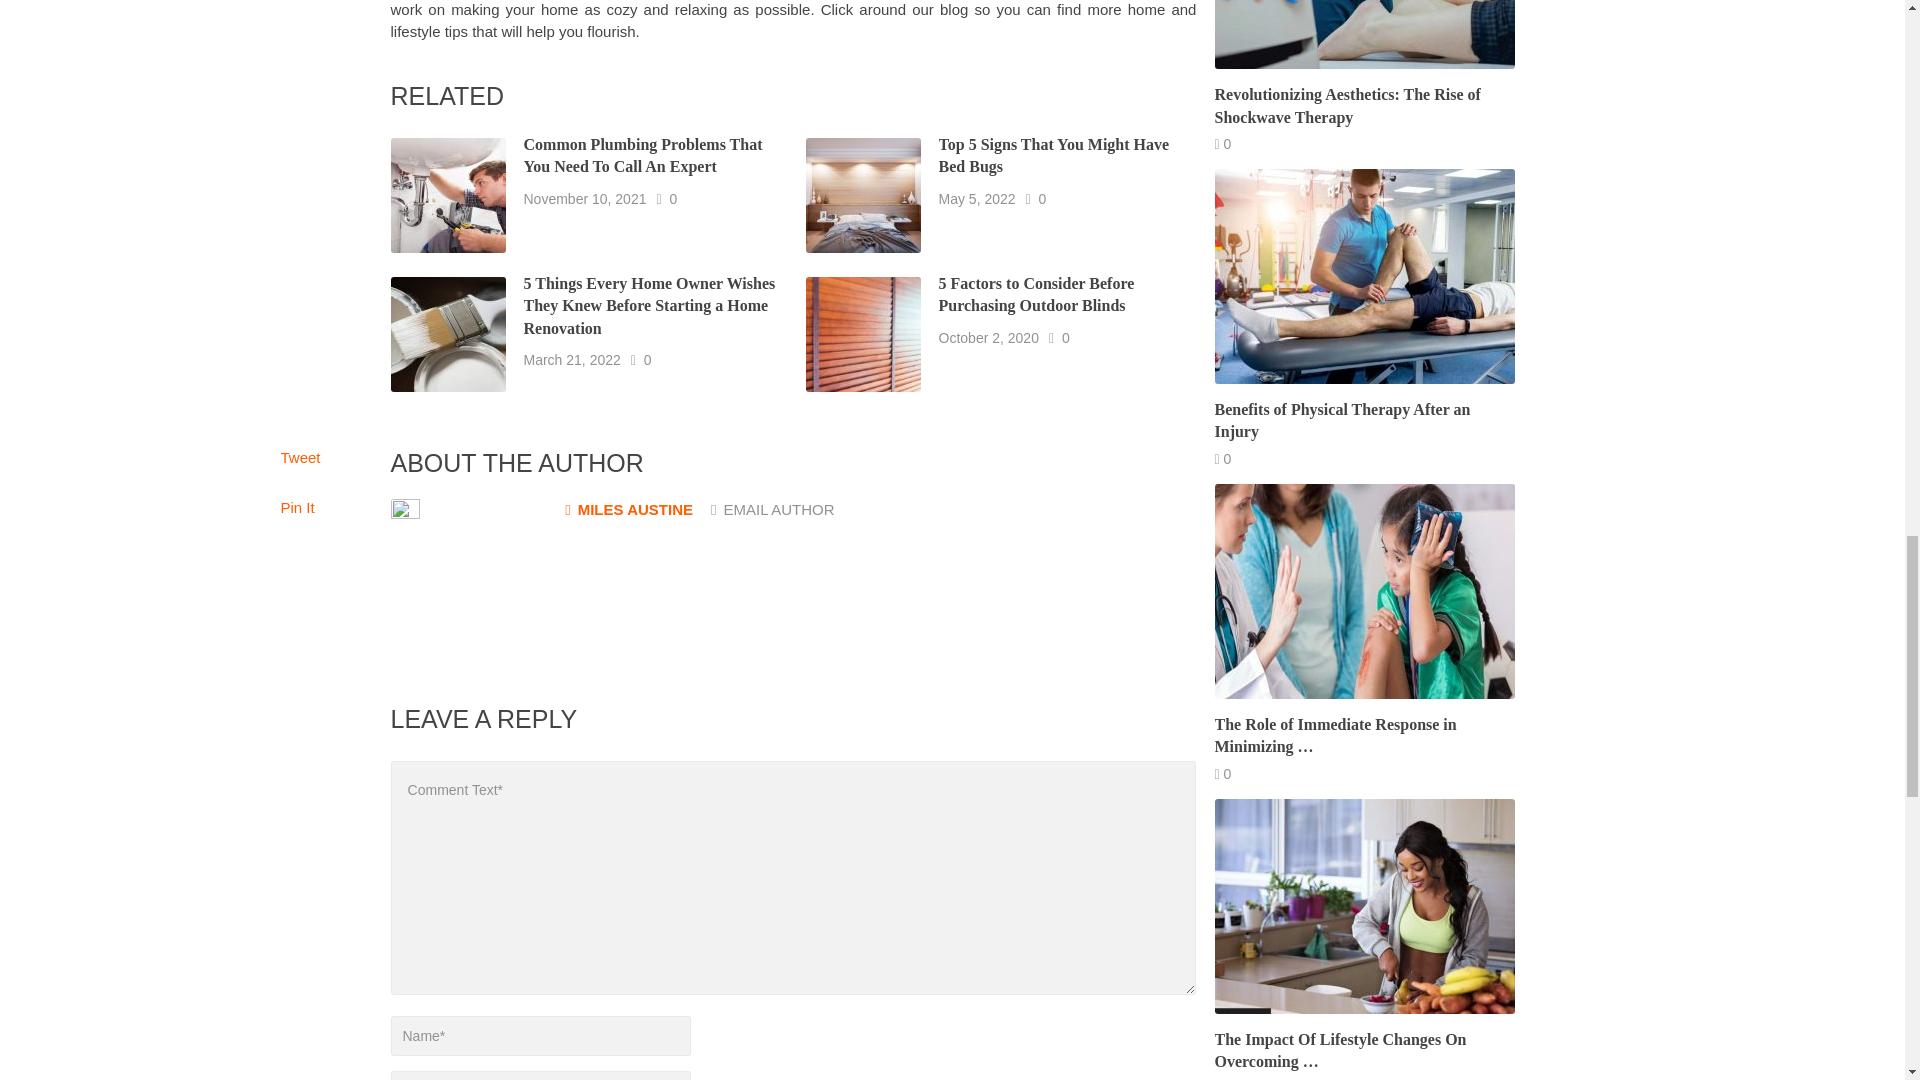 The image size is (1920, 1080). Describe the element at coordinates (1036, 295) in the screenshot. I see `5 Factors to Consider Before Purchasing Outdoor Blinds` at that location.